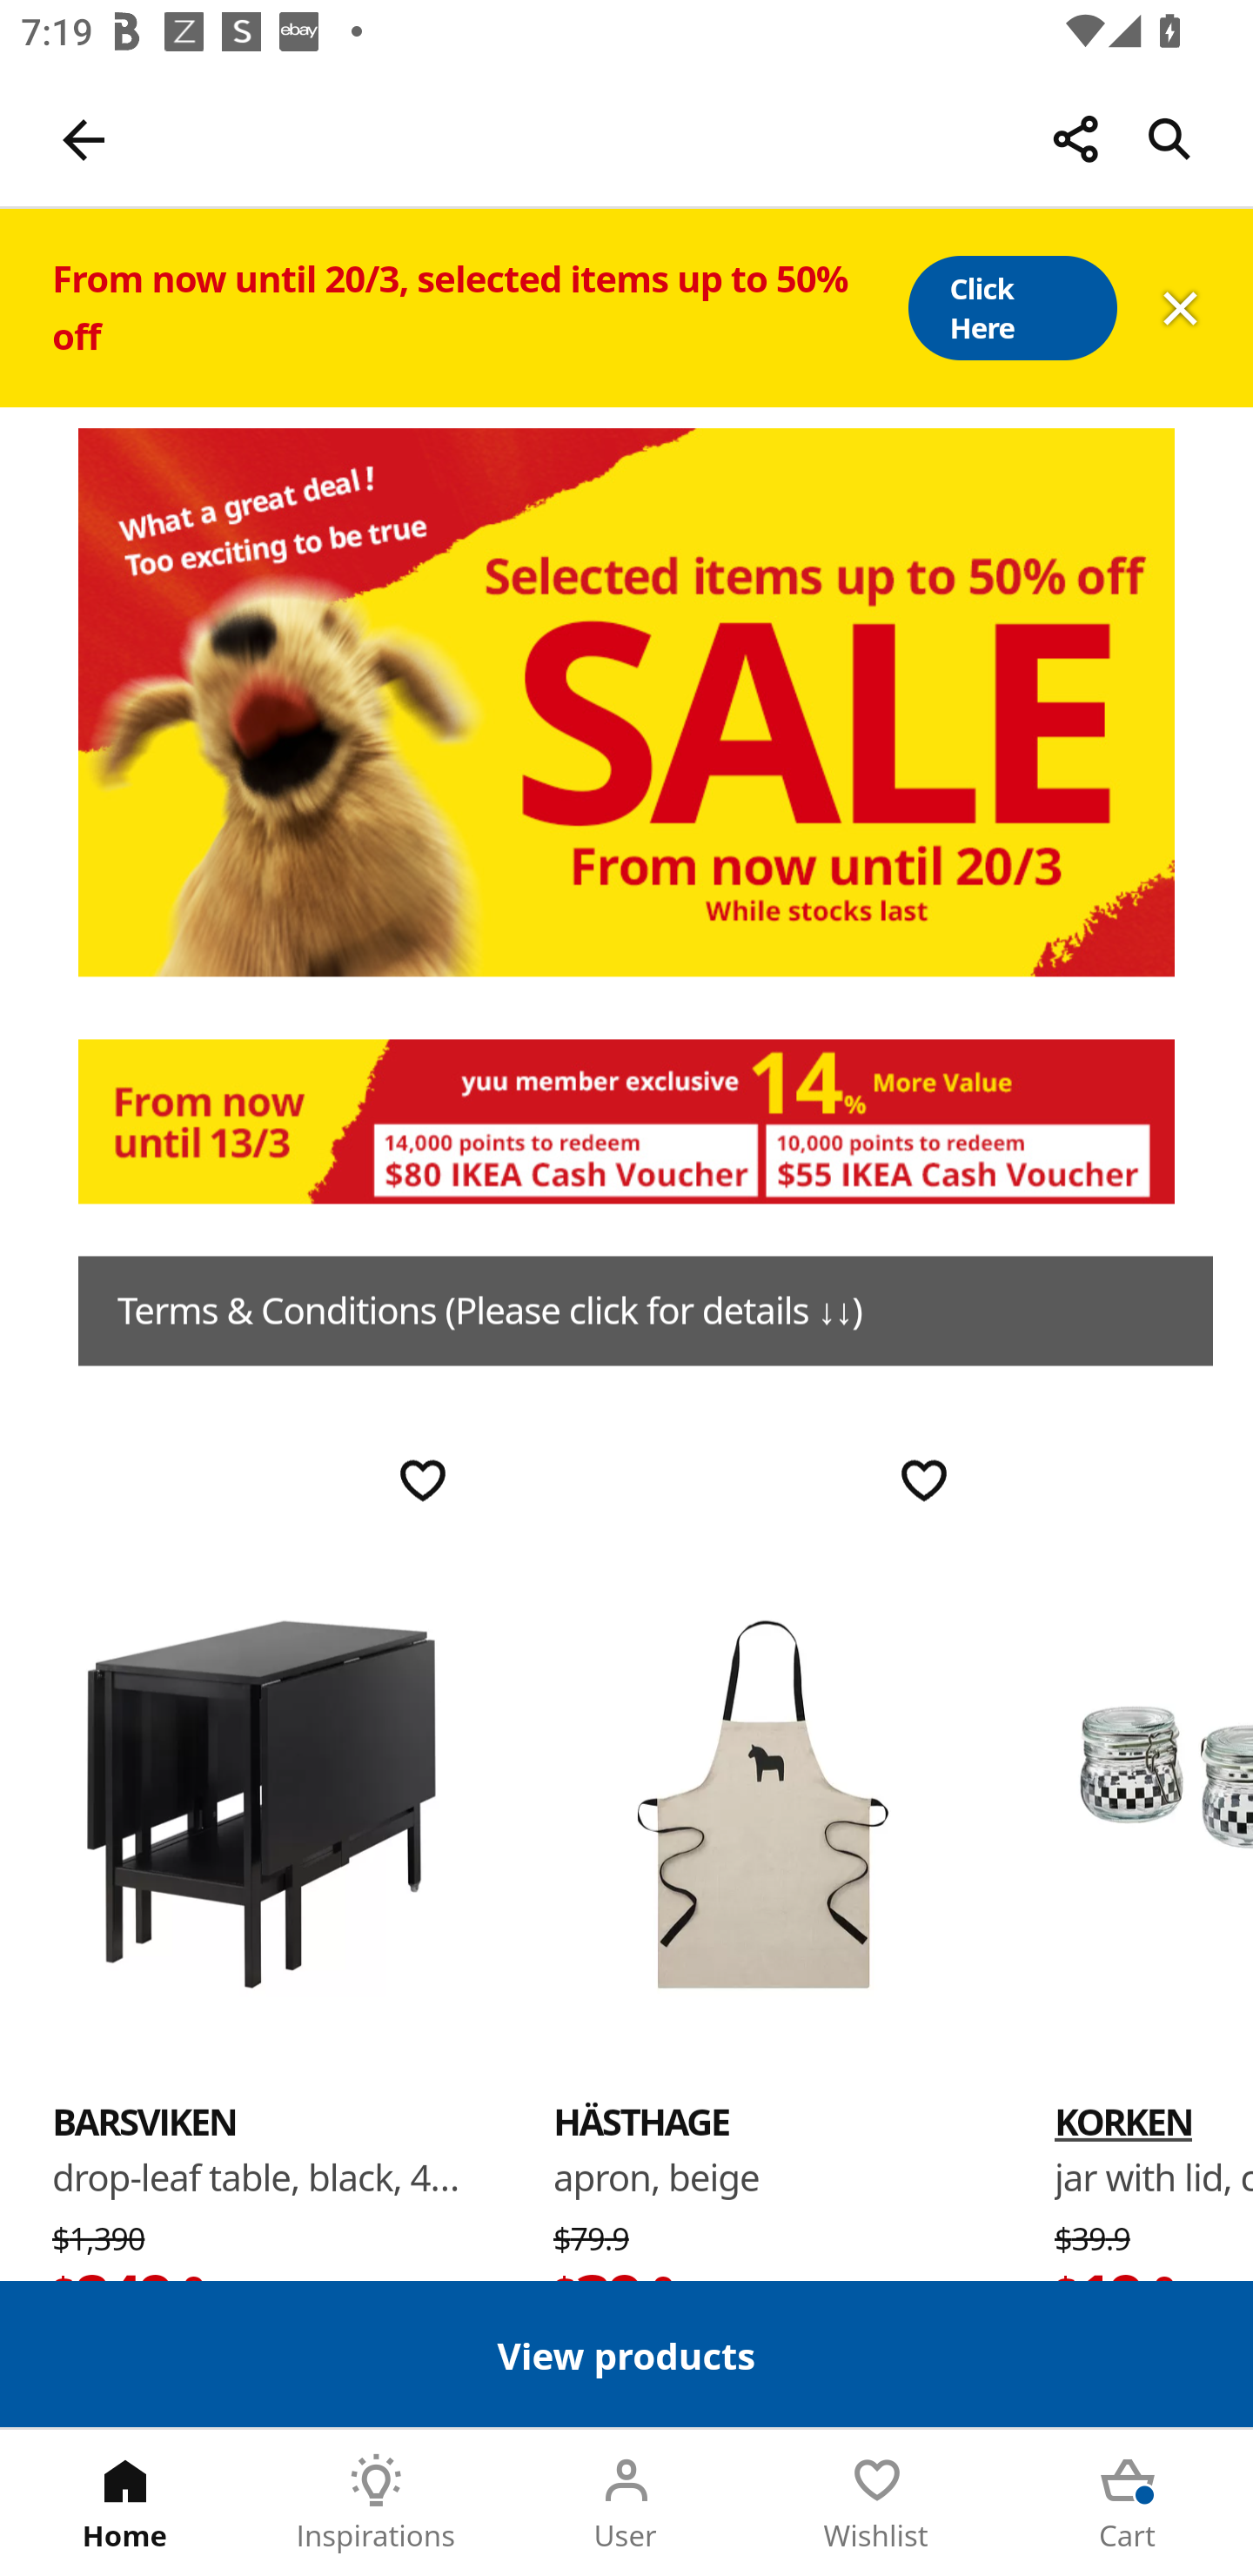 This screenshot has height=2576, width=1253. What do you see at coordinates (1128, 2503) in the screenshot?
I see `Cart
Tab 5 of 5` at bounding box center [1128, 2503].